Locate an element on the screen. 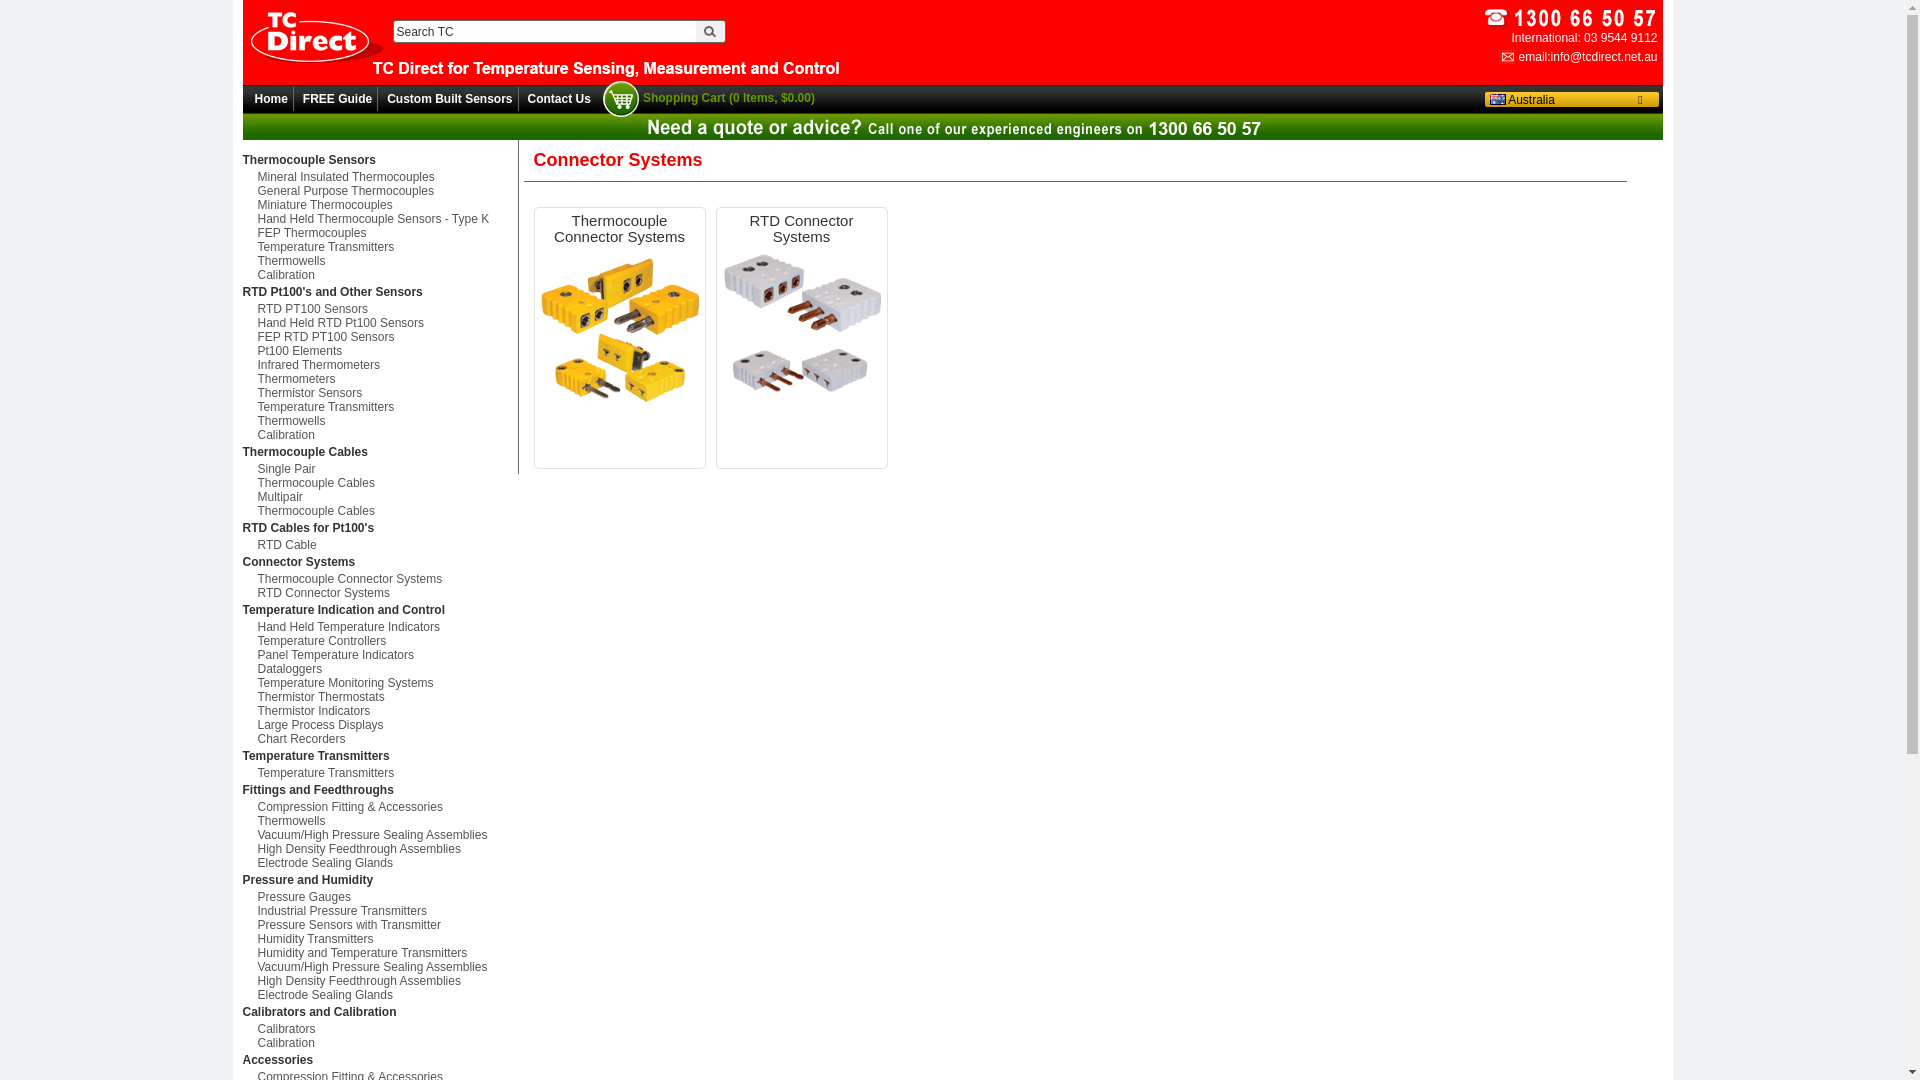 This screenshot has height=1080, width=1920. Fittings and Feedthroughs is located at coordinates (380, 790).